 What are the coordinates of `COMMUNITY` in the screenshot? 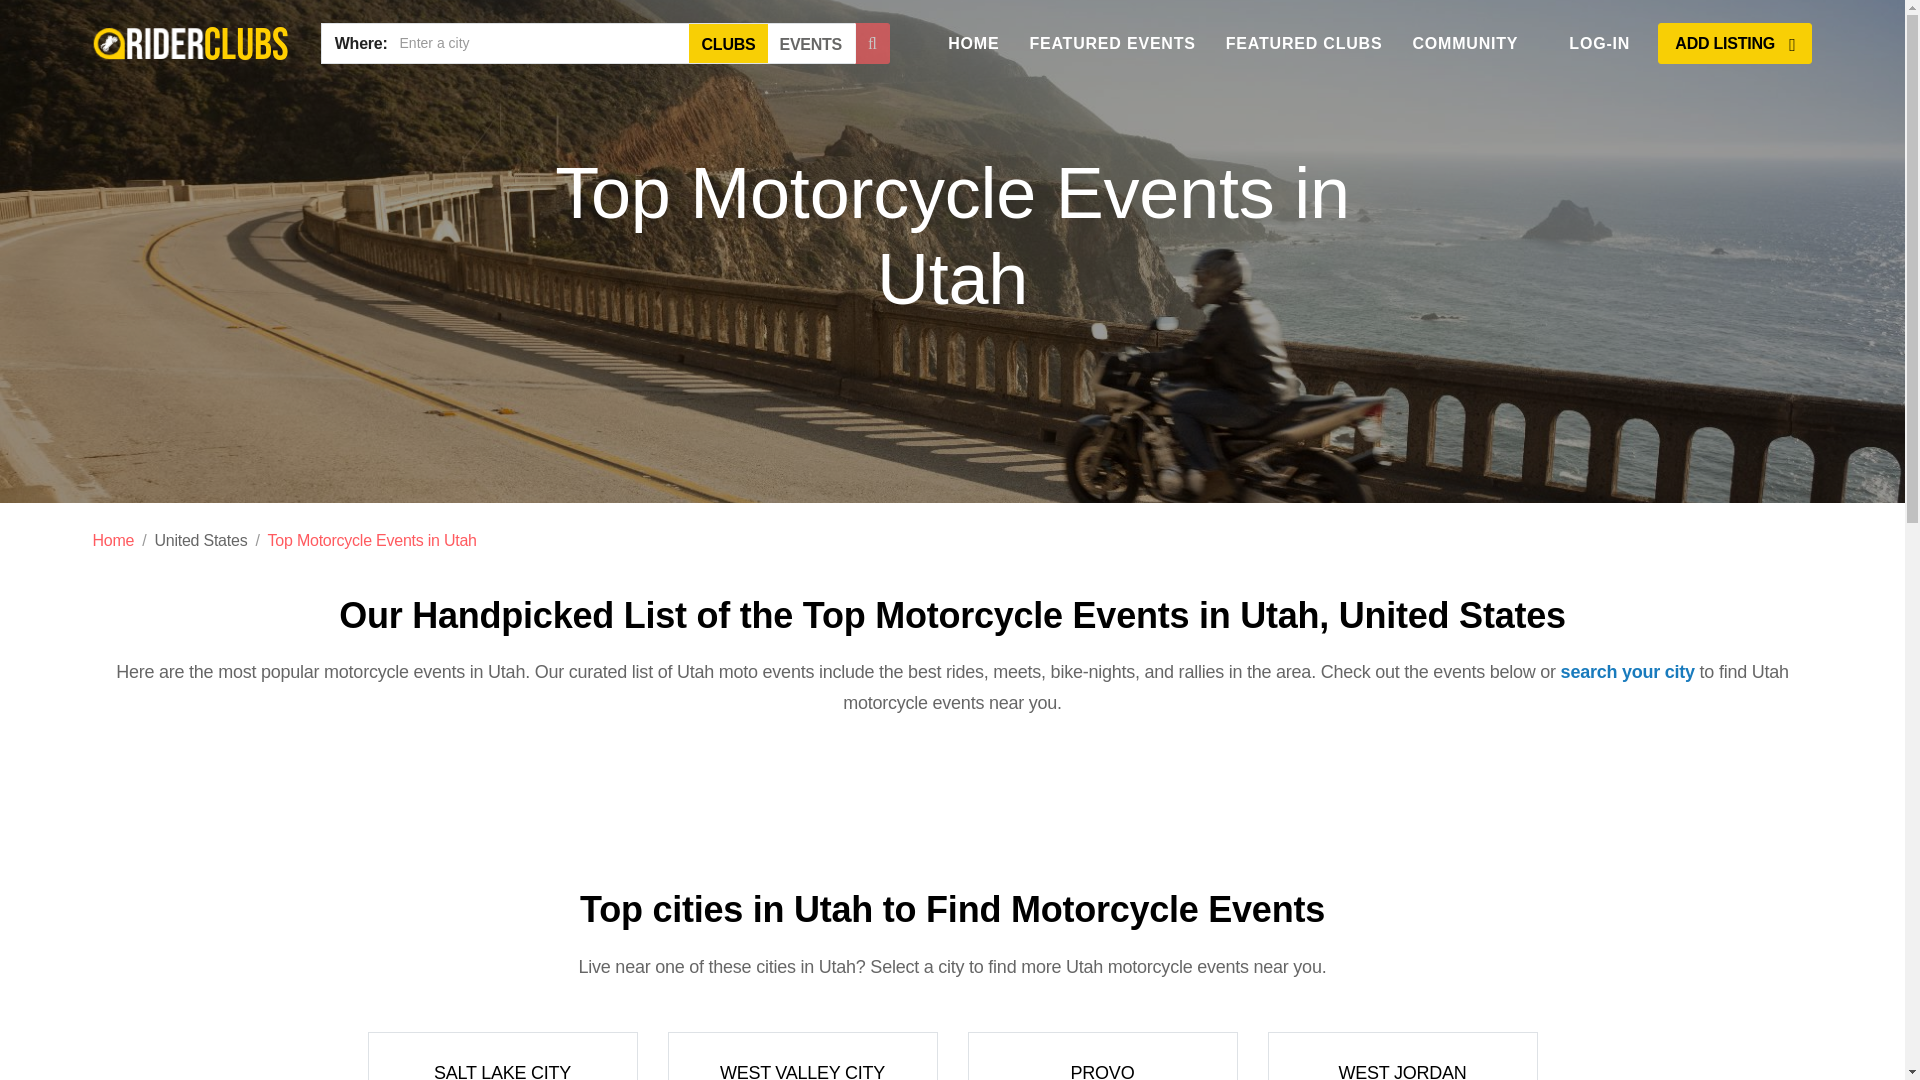 It's located at (1464, 44).